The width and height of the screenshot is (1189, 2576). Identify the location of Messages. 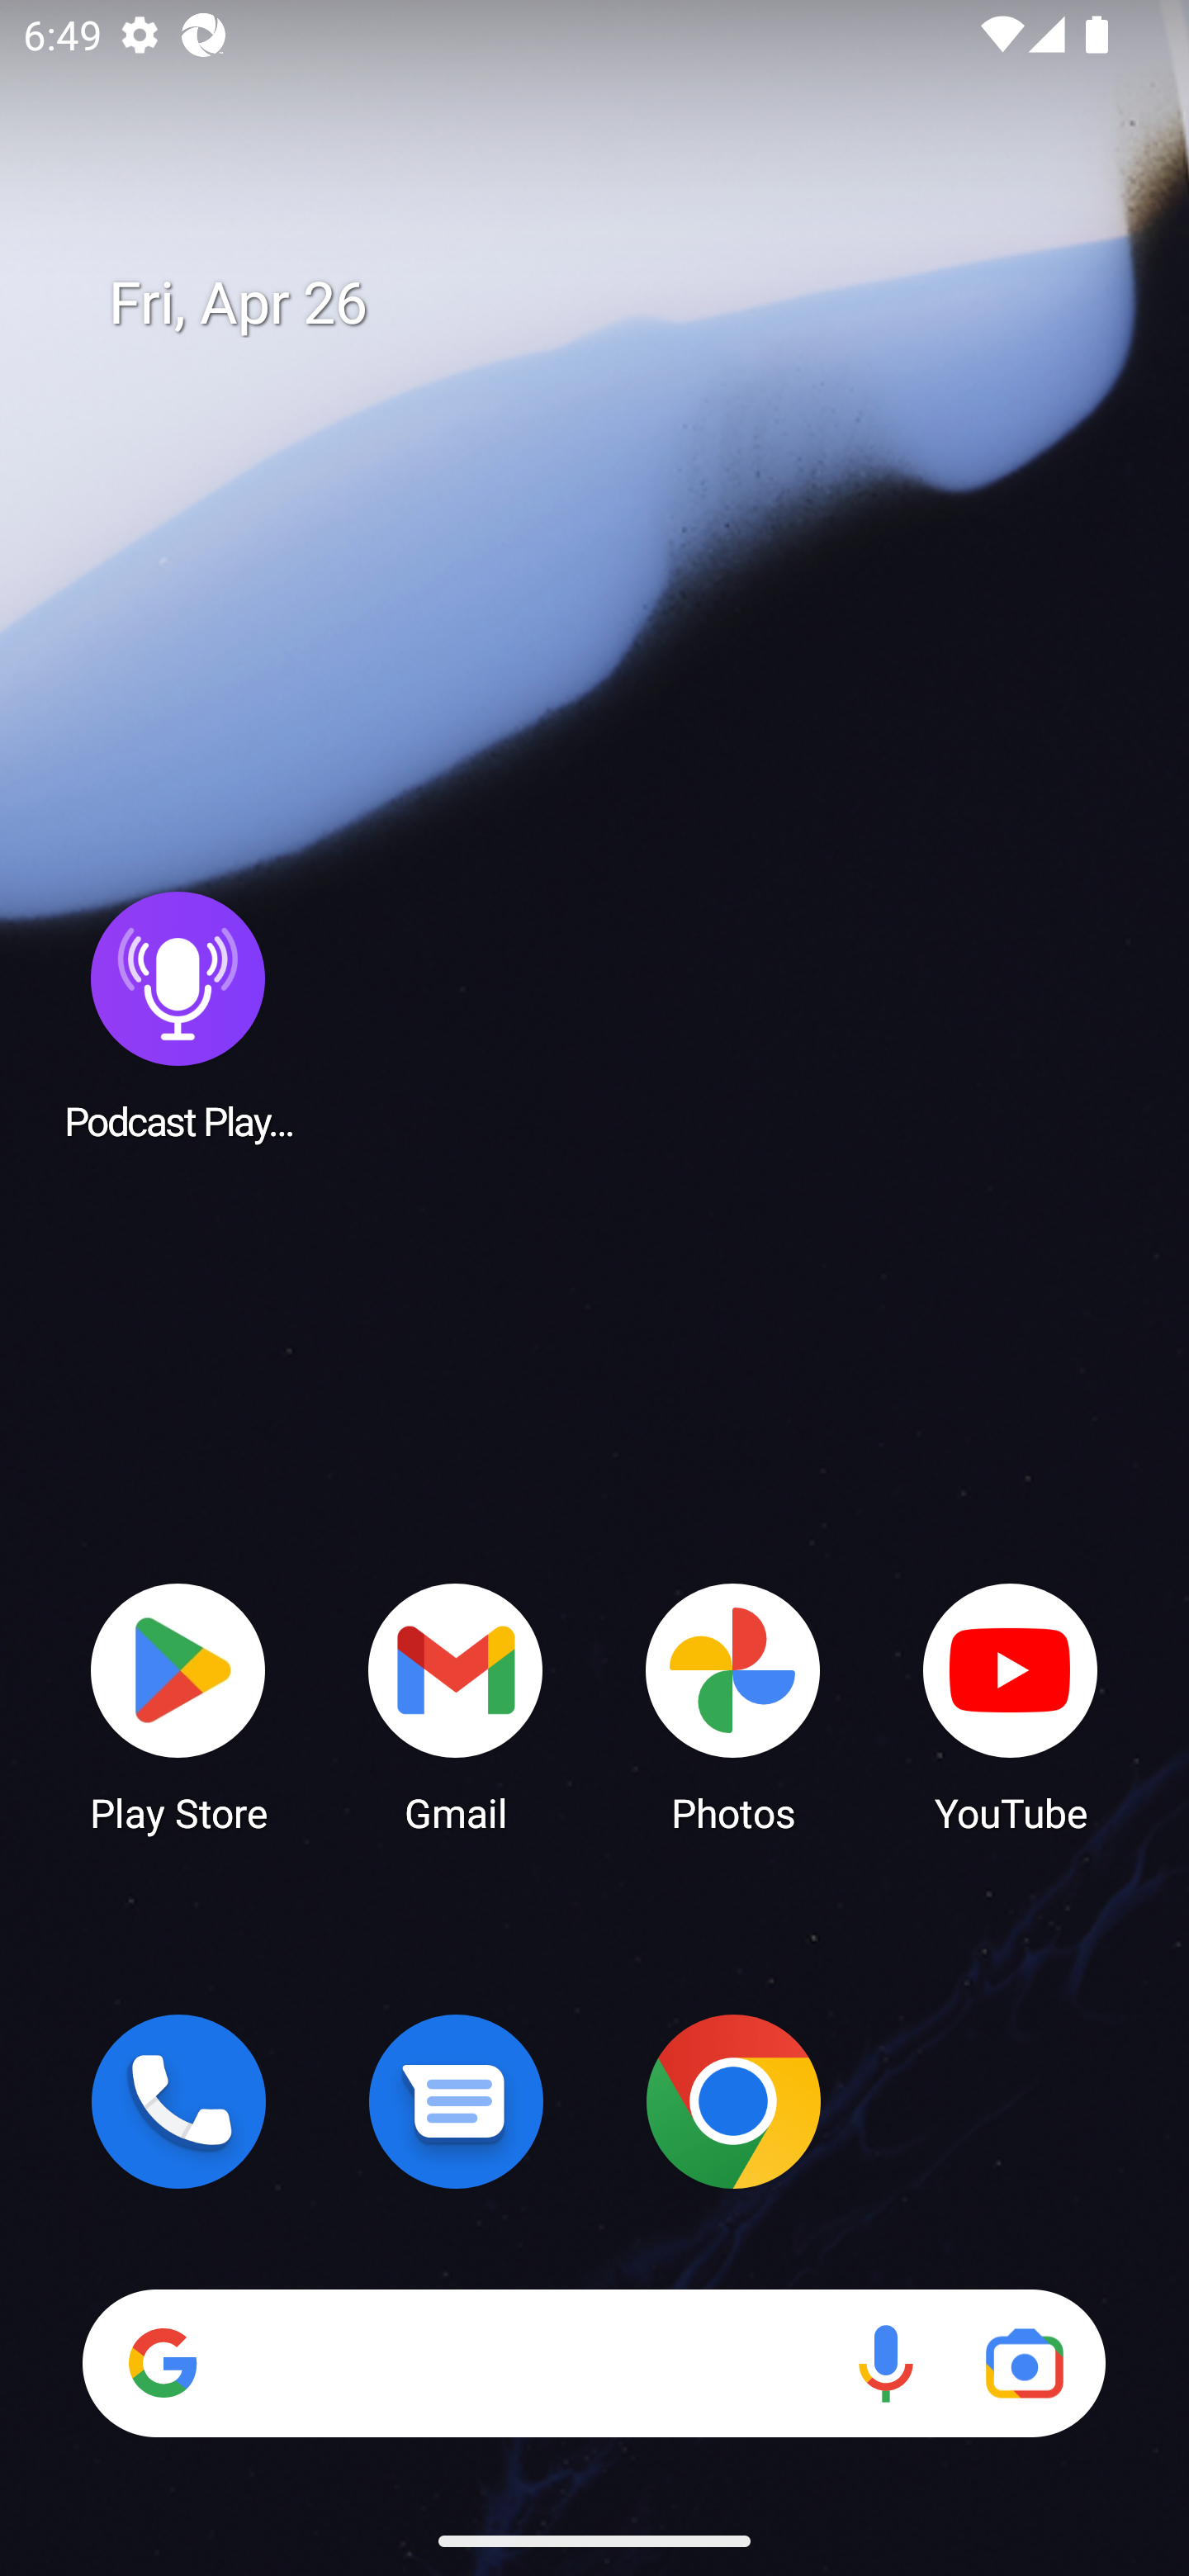
(456, 2101).